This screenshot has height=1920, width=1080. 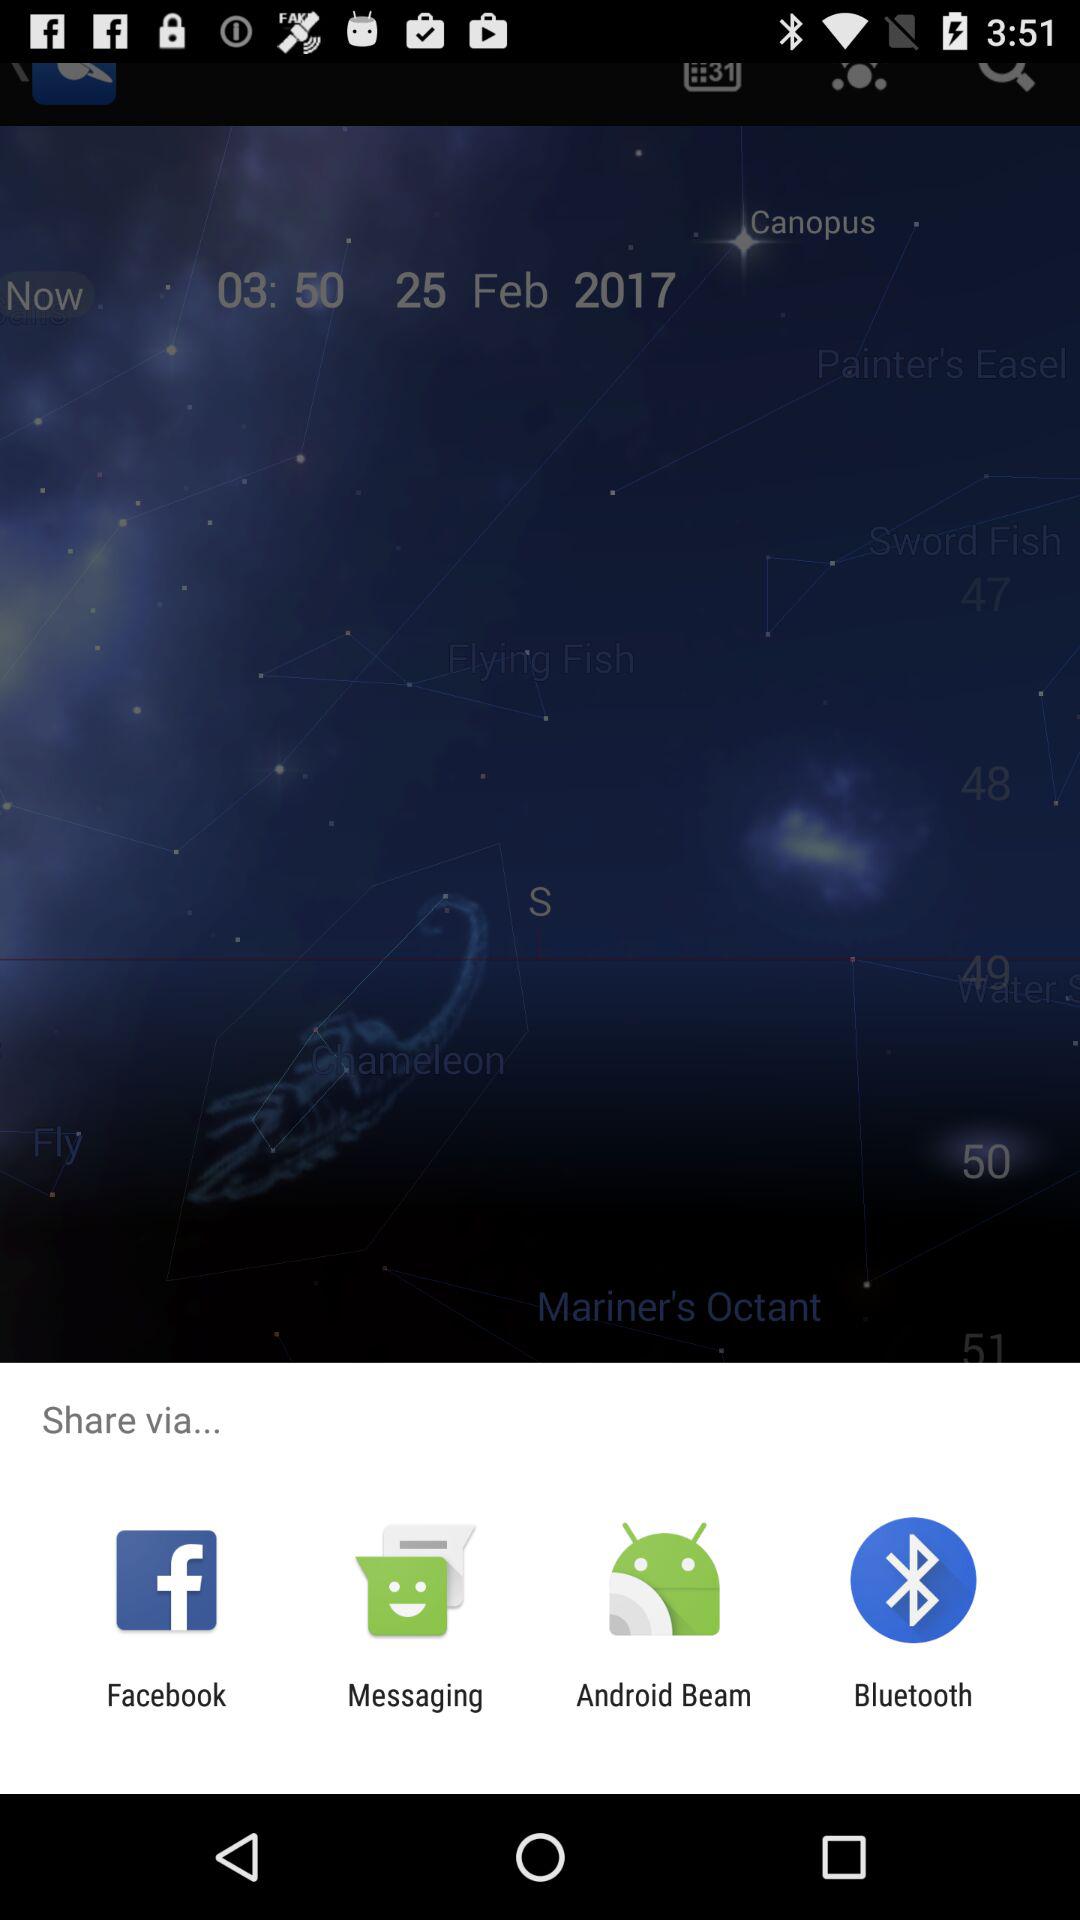 I want to click on scroll to facebook, so click(x=166, y=1712).